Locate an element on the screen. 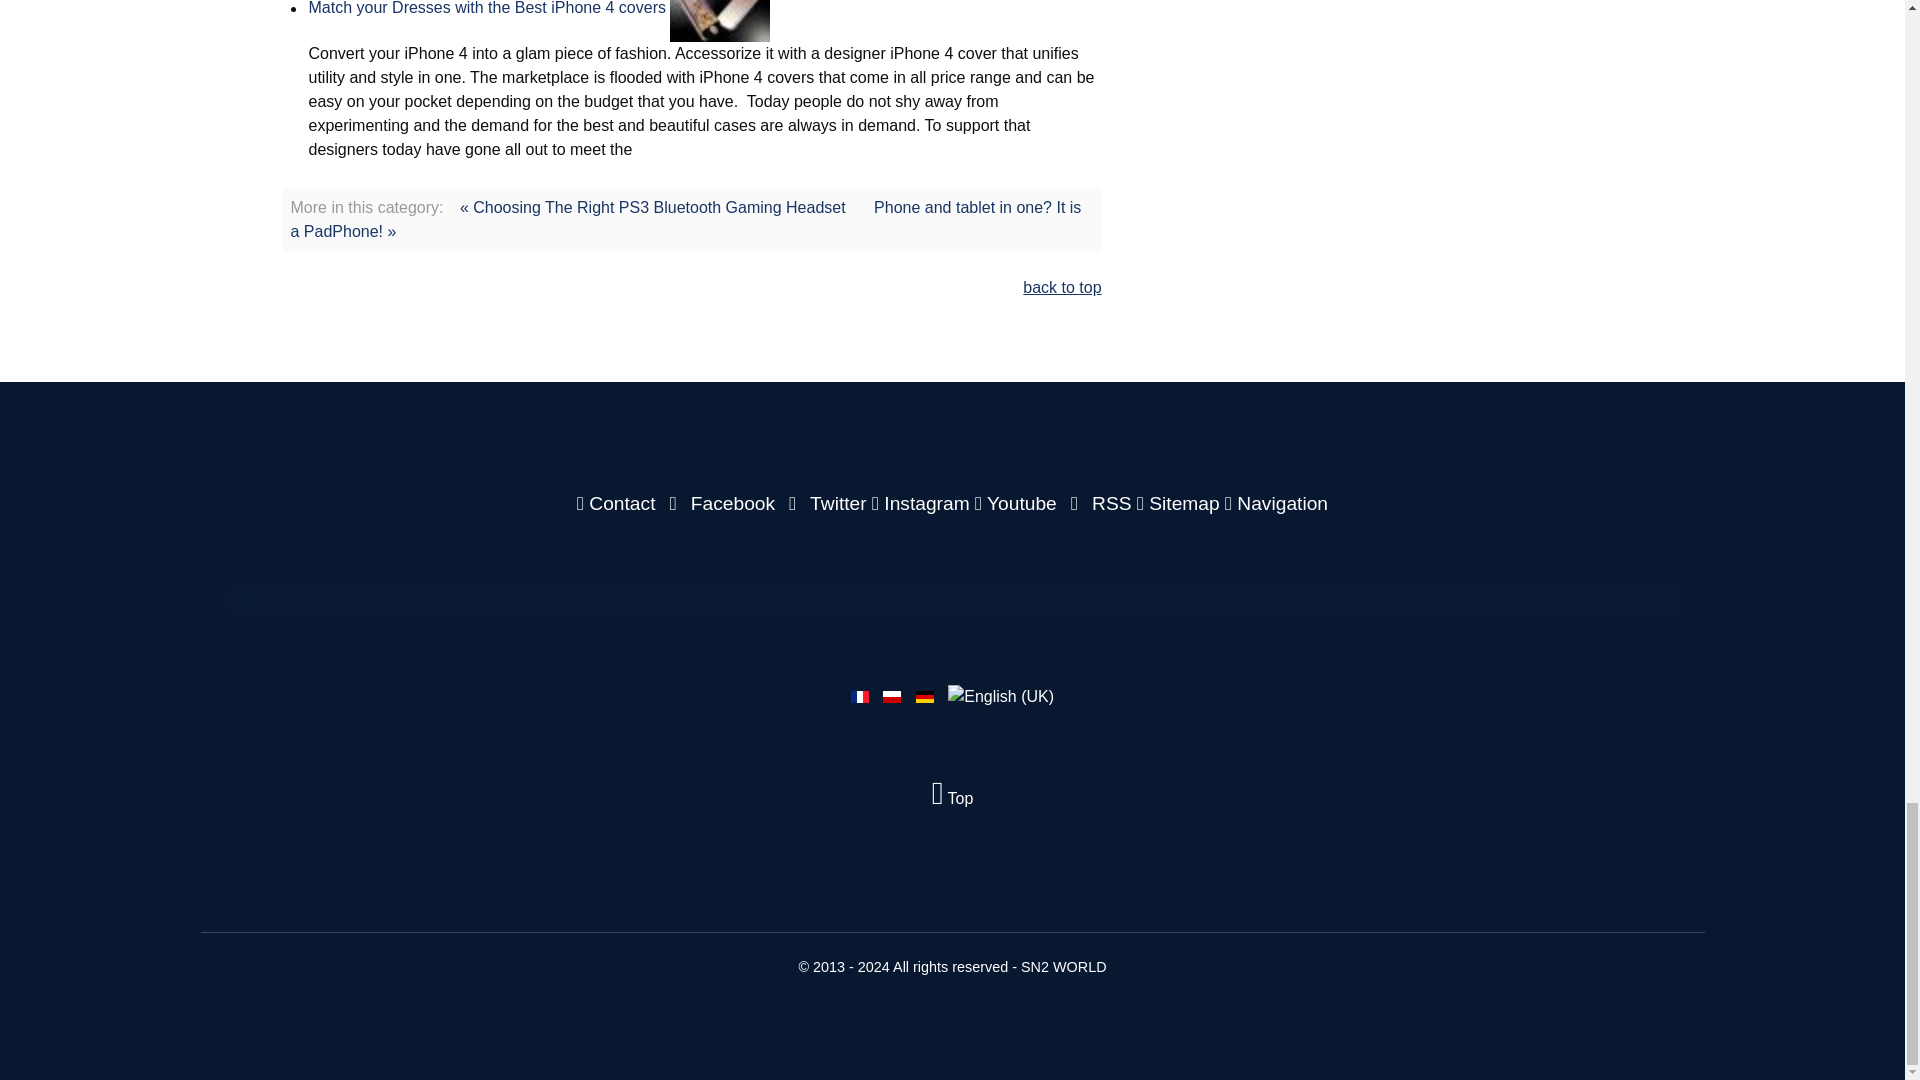 This screenshot has height=1080, width=1920. Twitter is located at coordinates (825, 503).